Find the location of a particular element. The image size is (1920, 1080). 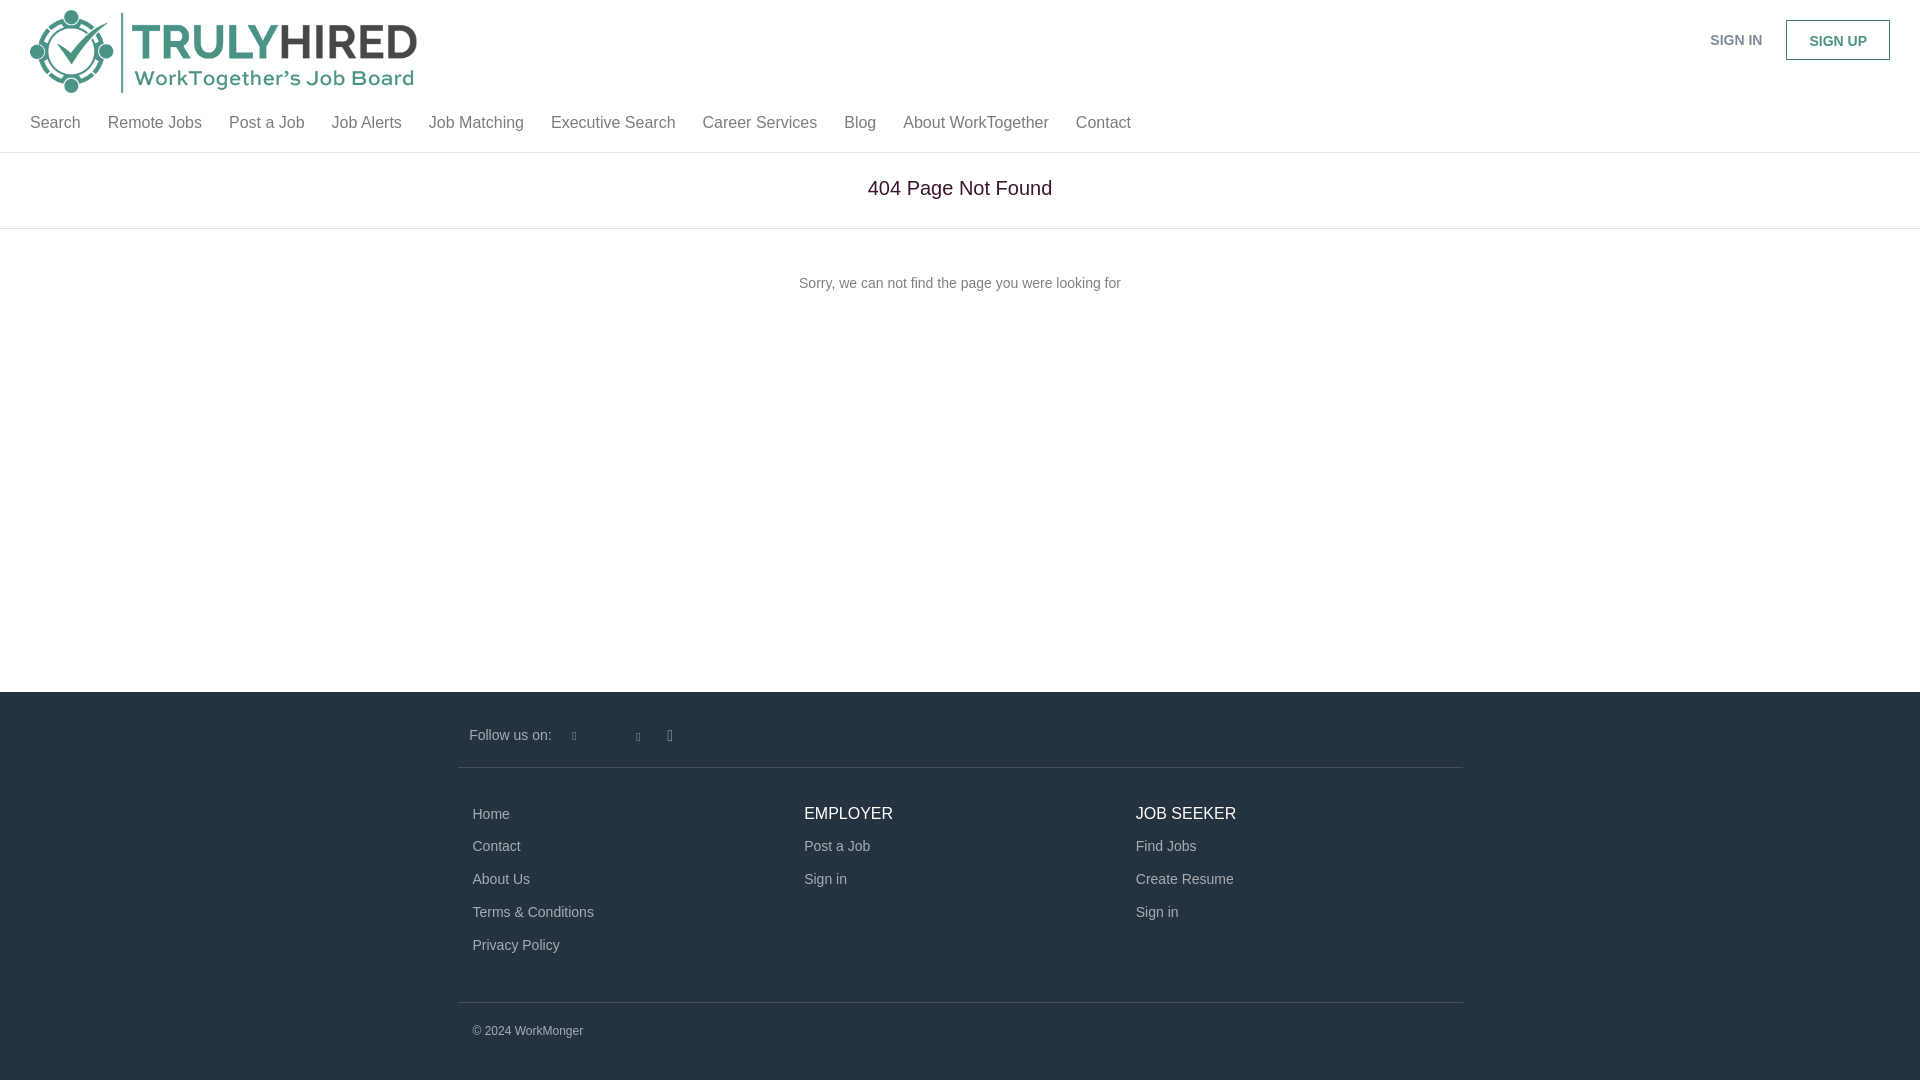

   Follow us on: is located at coordinates (510, 734).